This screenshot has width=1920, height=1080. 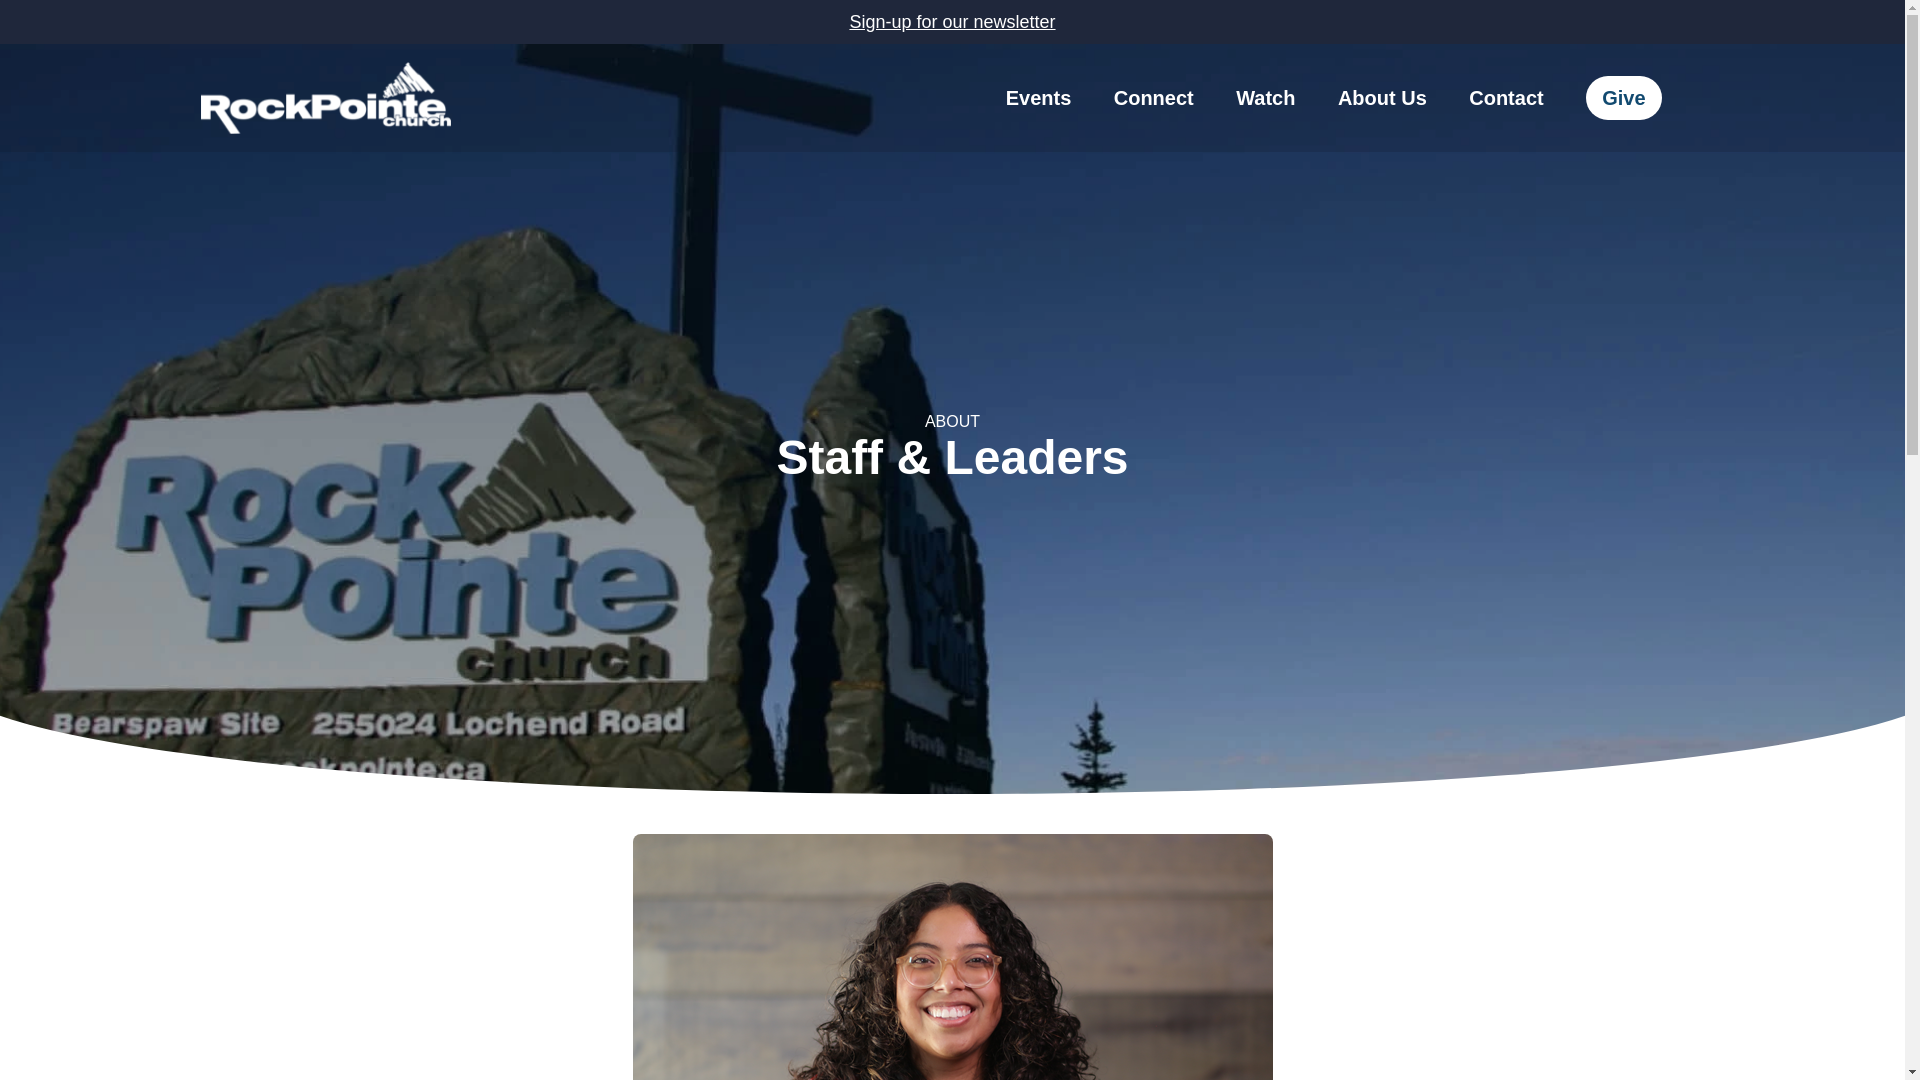 What do you see at coordinates (1265, 98) in the screenshot?
I see `Watch` at bounding box center [1265, 98].